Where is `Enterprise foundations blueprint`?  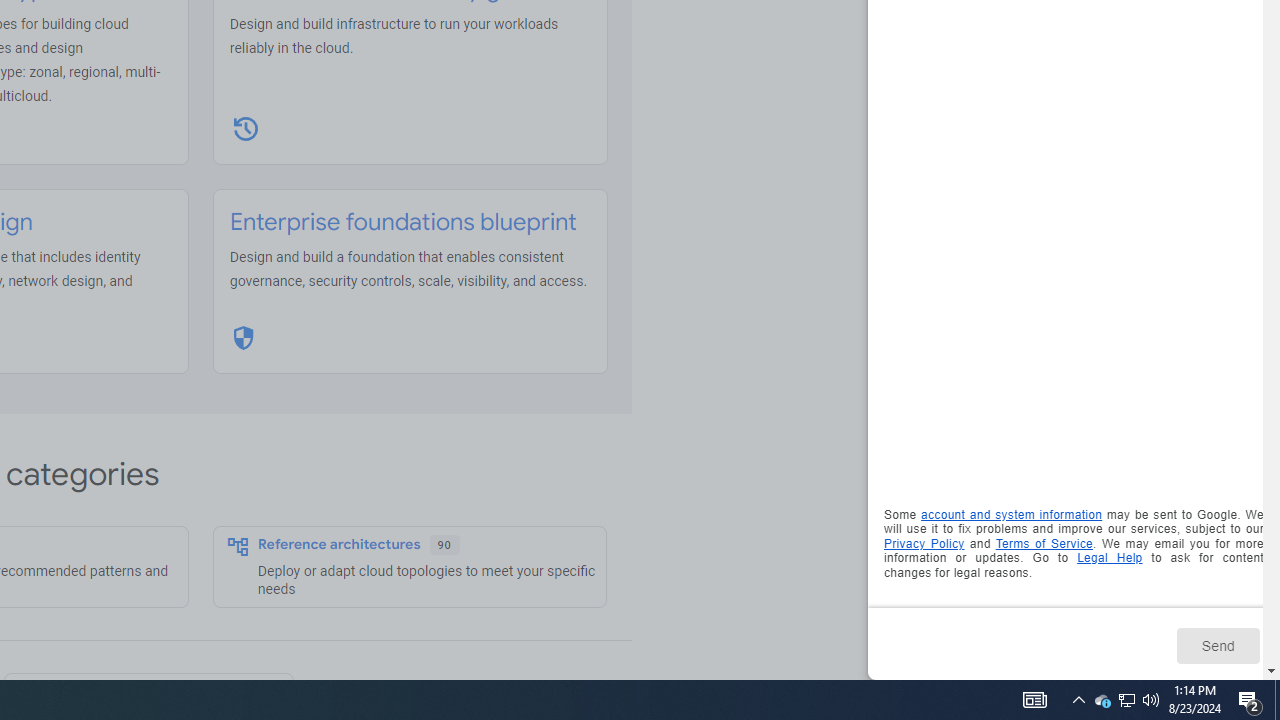 Enterprise foundations blueprint is located at coordinates (403, 222).